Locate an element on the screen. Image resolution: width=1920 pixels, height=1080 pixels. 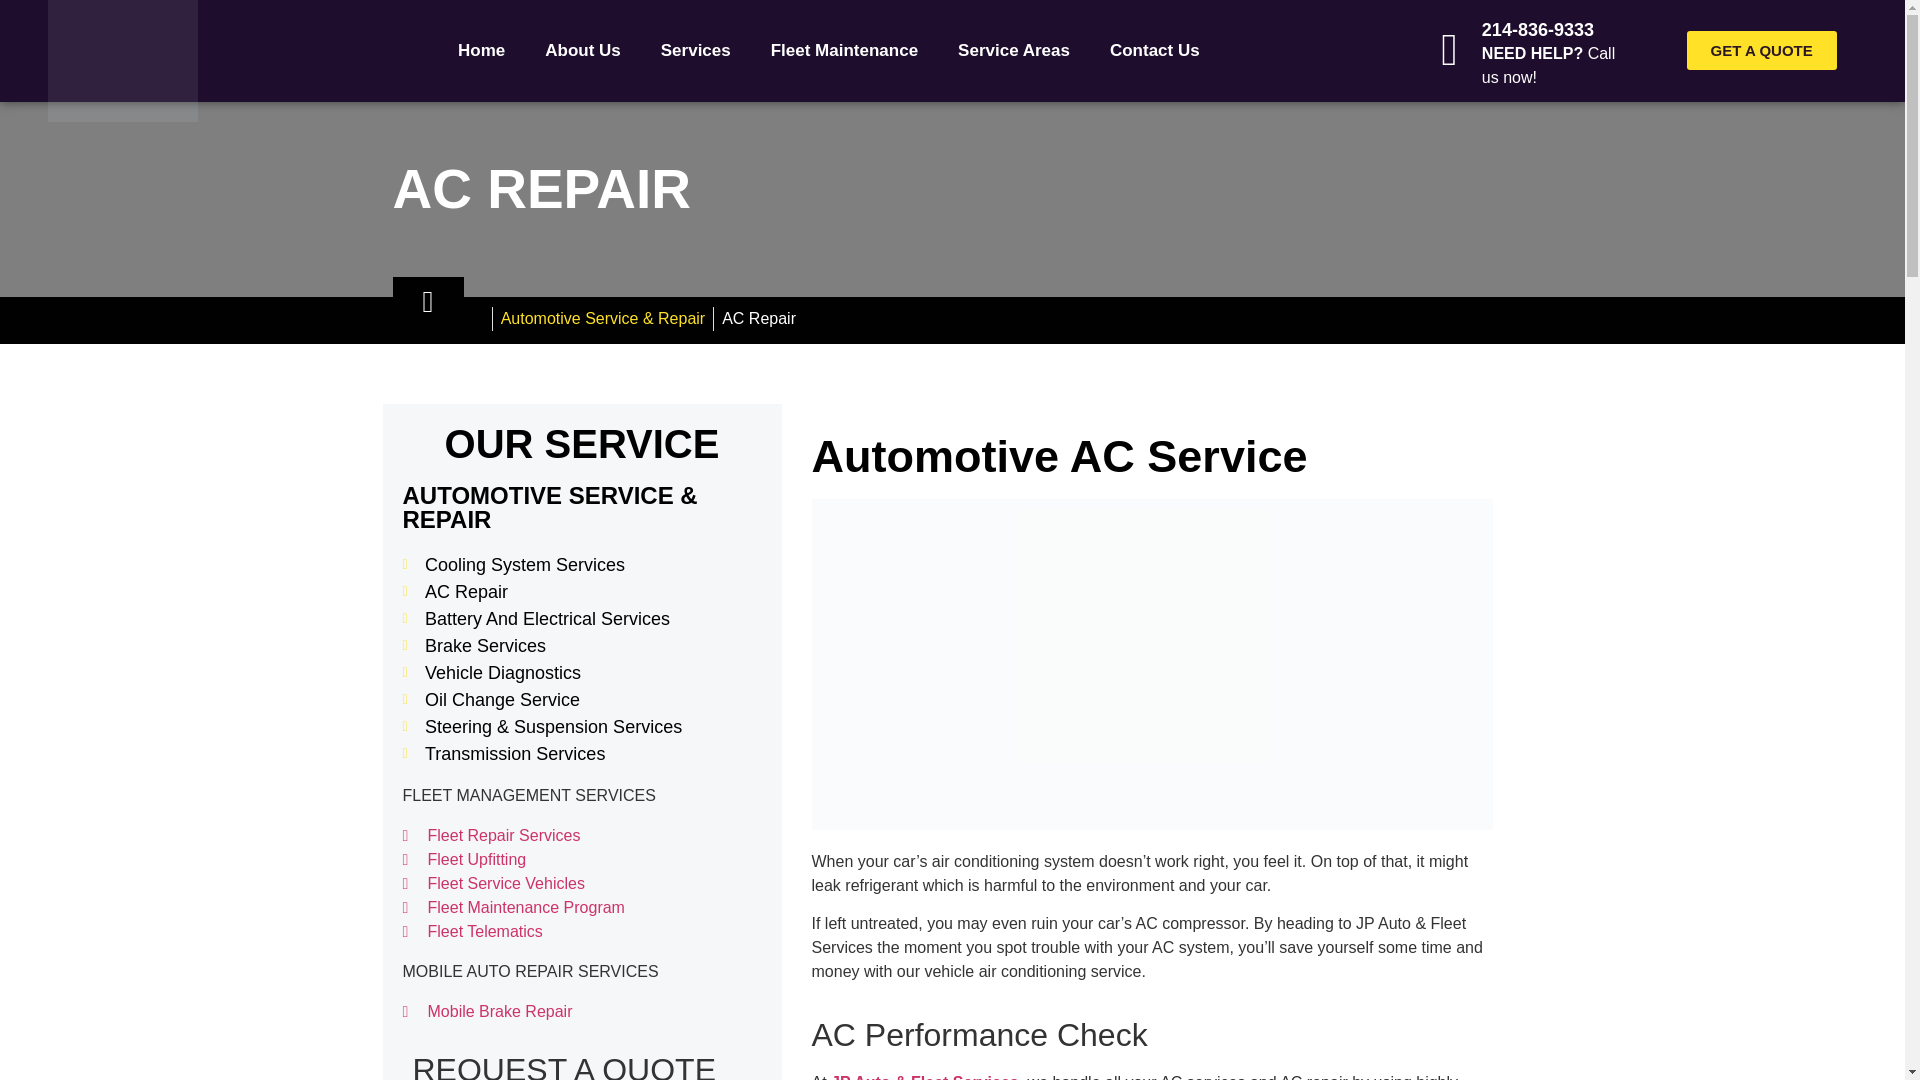
Service Areas is located at coordinates (1014, 51).